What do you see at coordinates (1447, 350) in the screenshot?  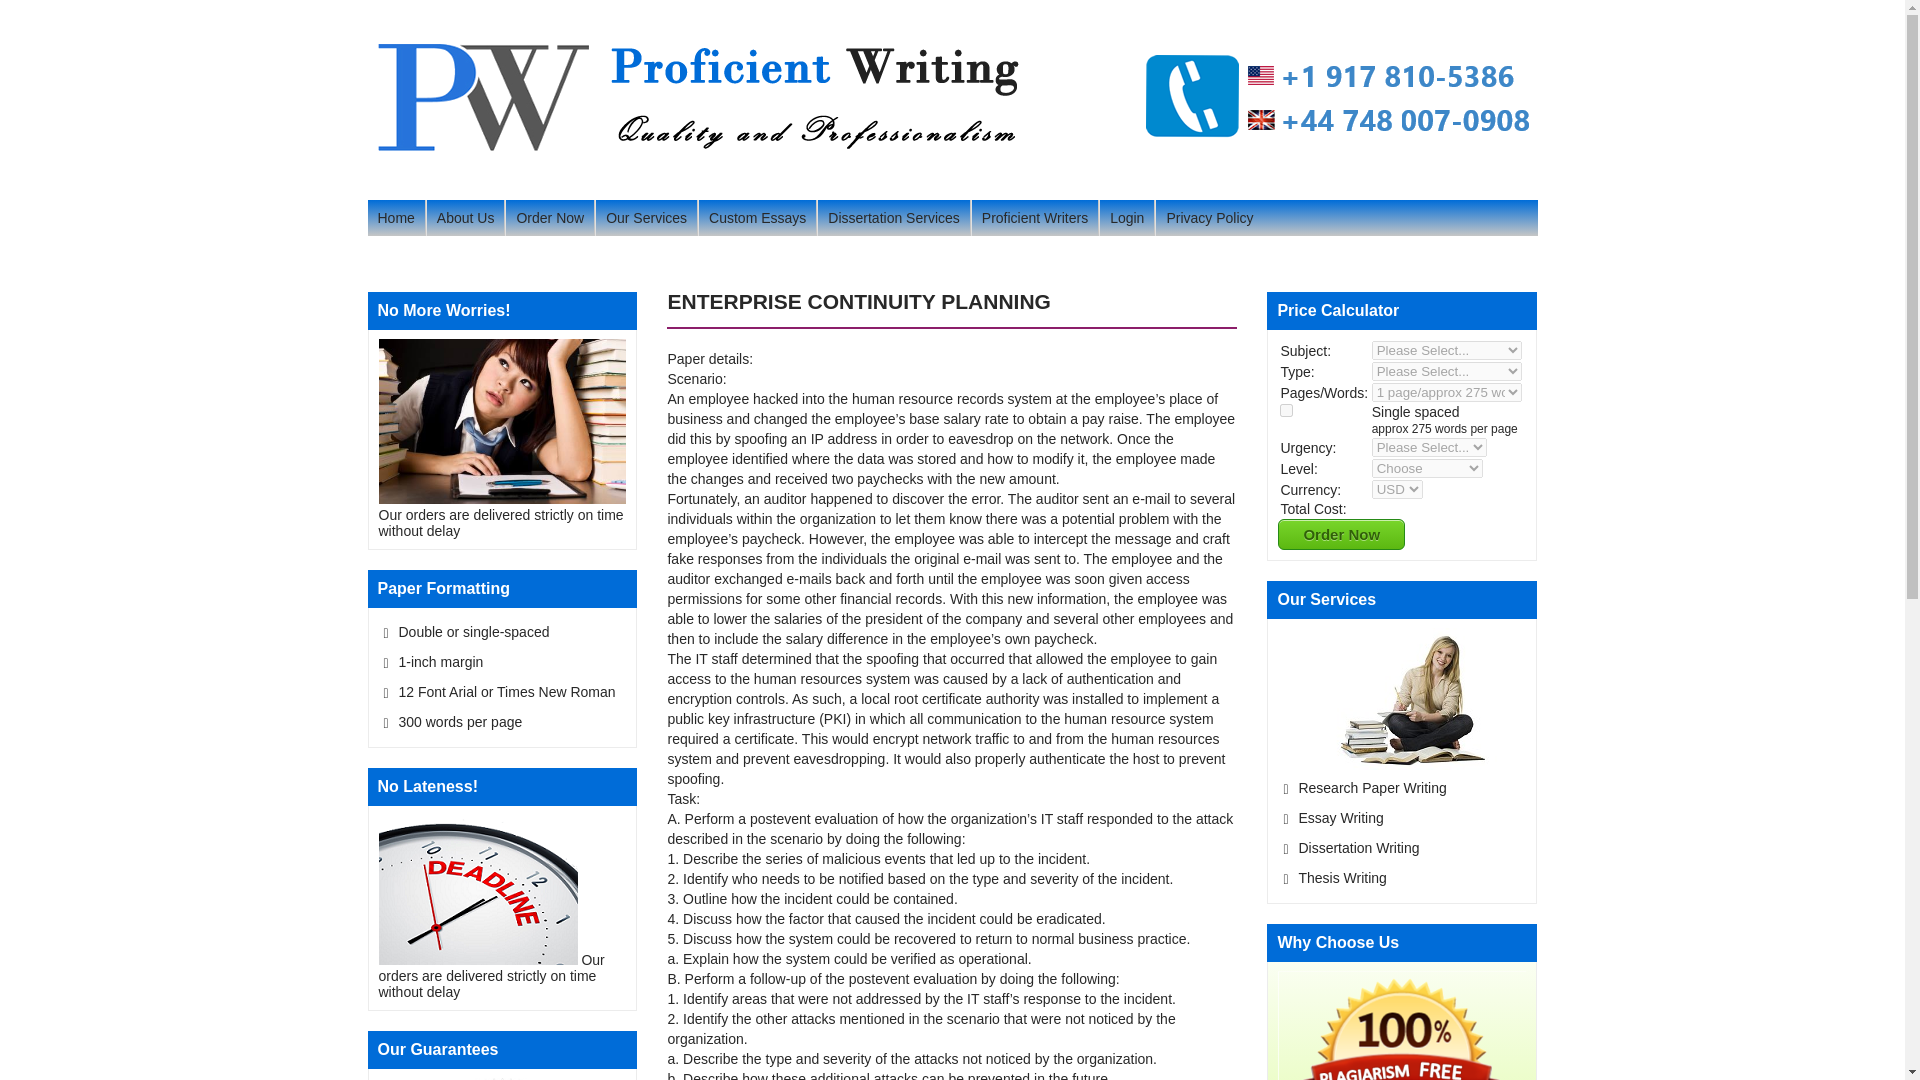 I see `Subject area` at bounding box center [1447, 350].